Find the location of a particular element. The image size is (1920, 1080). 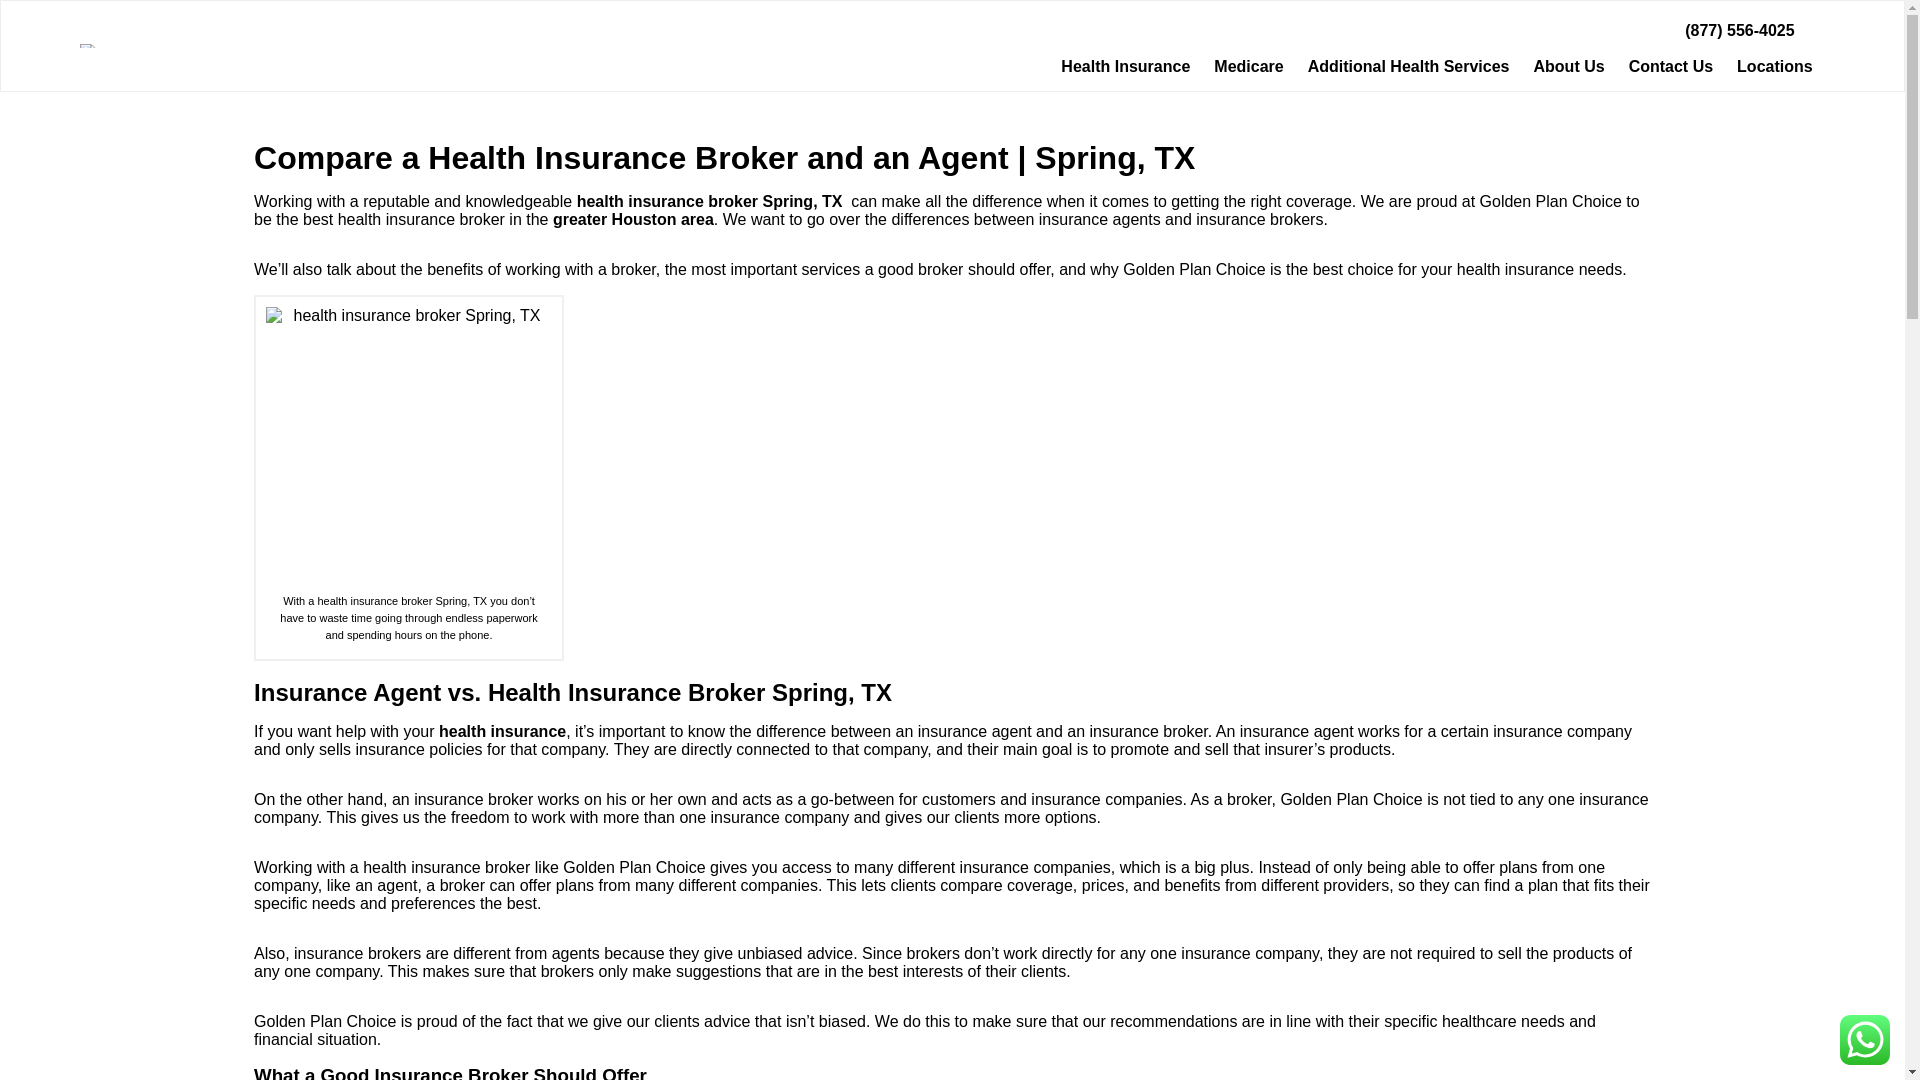

greater Houston area is located at coordinates (633, 218).